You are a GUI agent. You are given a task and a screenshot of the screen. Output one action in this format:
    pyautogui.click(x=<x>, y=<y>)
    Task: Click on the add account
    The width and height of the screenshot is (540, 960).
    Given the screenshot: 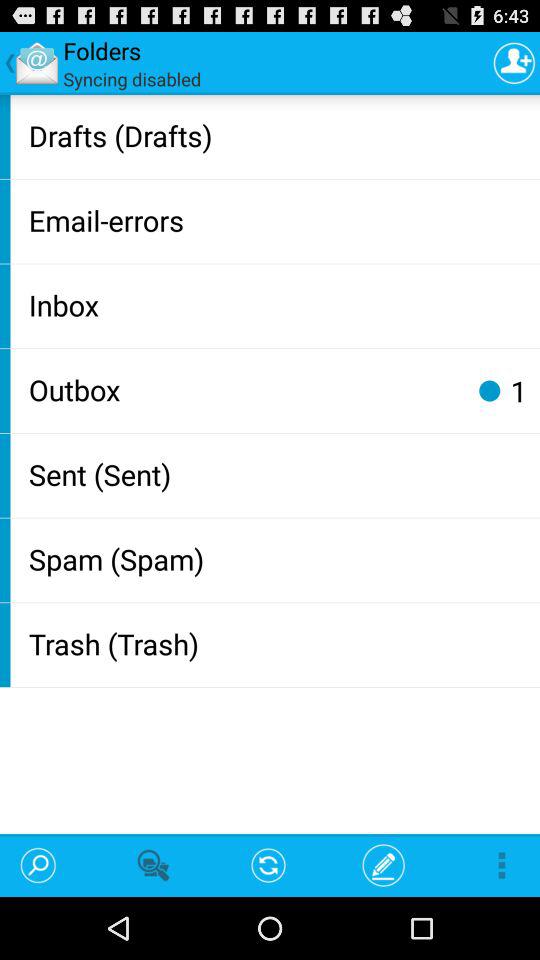 What is the action you would take?
    pyautogui.click(x=514, y=62)
    